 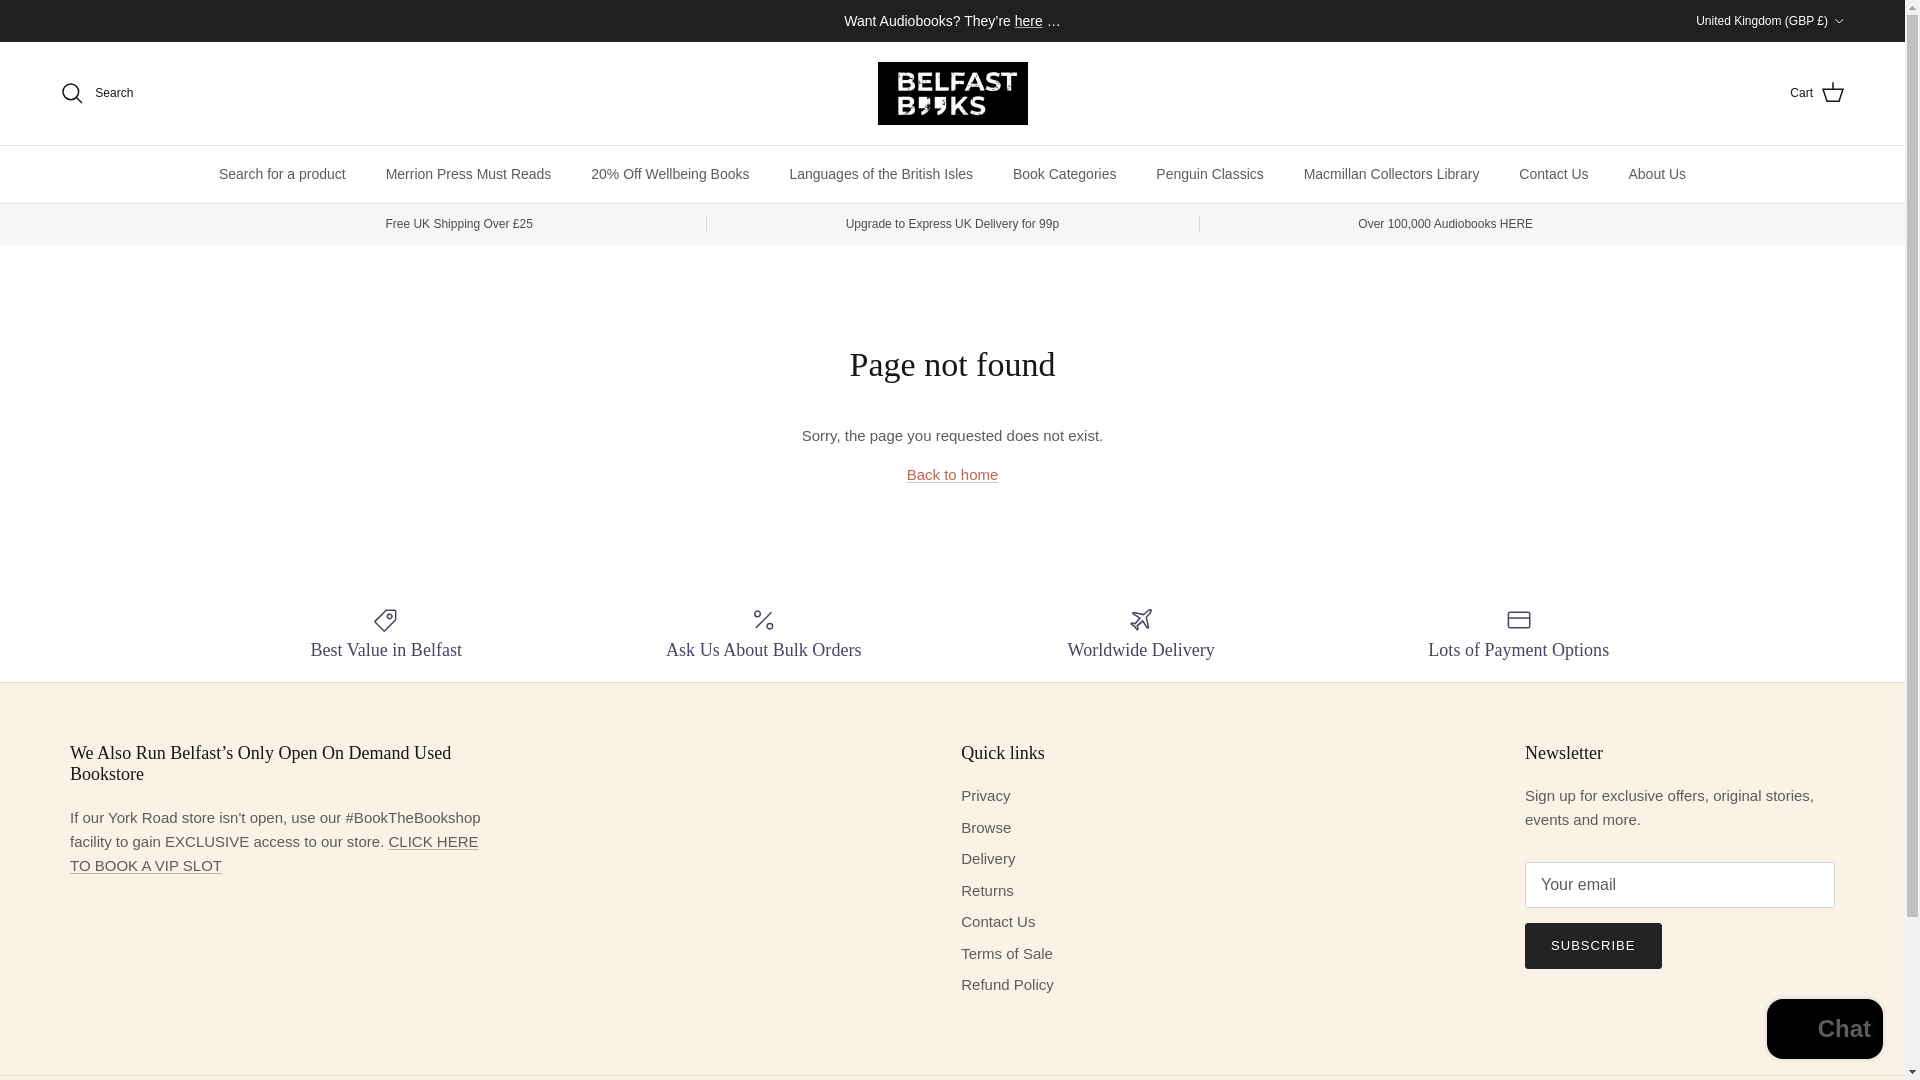 What do you see at coordinates (1028, 20) in the screenshot?
I see `here` at bounding box center [1028, 20].